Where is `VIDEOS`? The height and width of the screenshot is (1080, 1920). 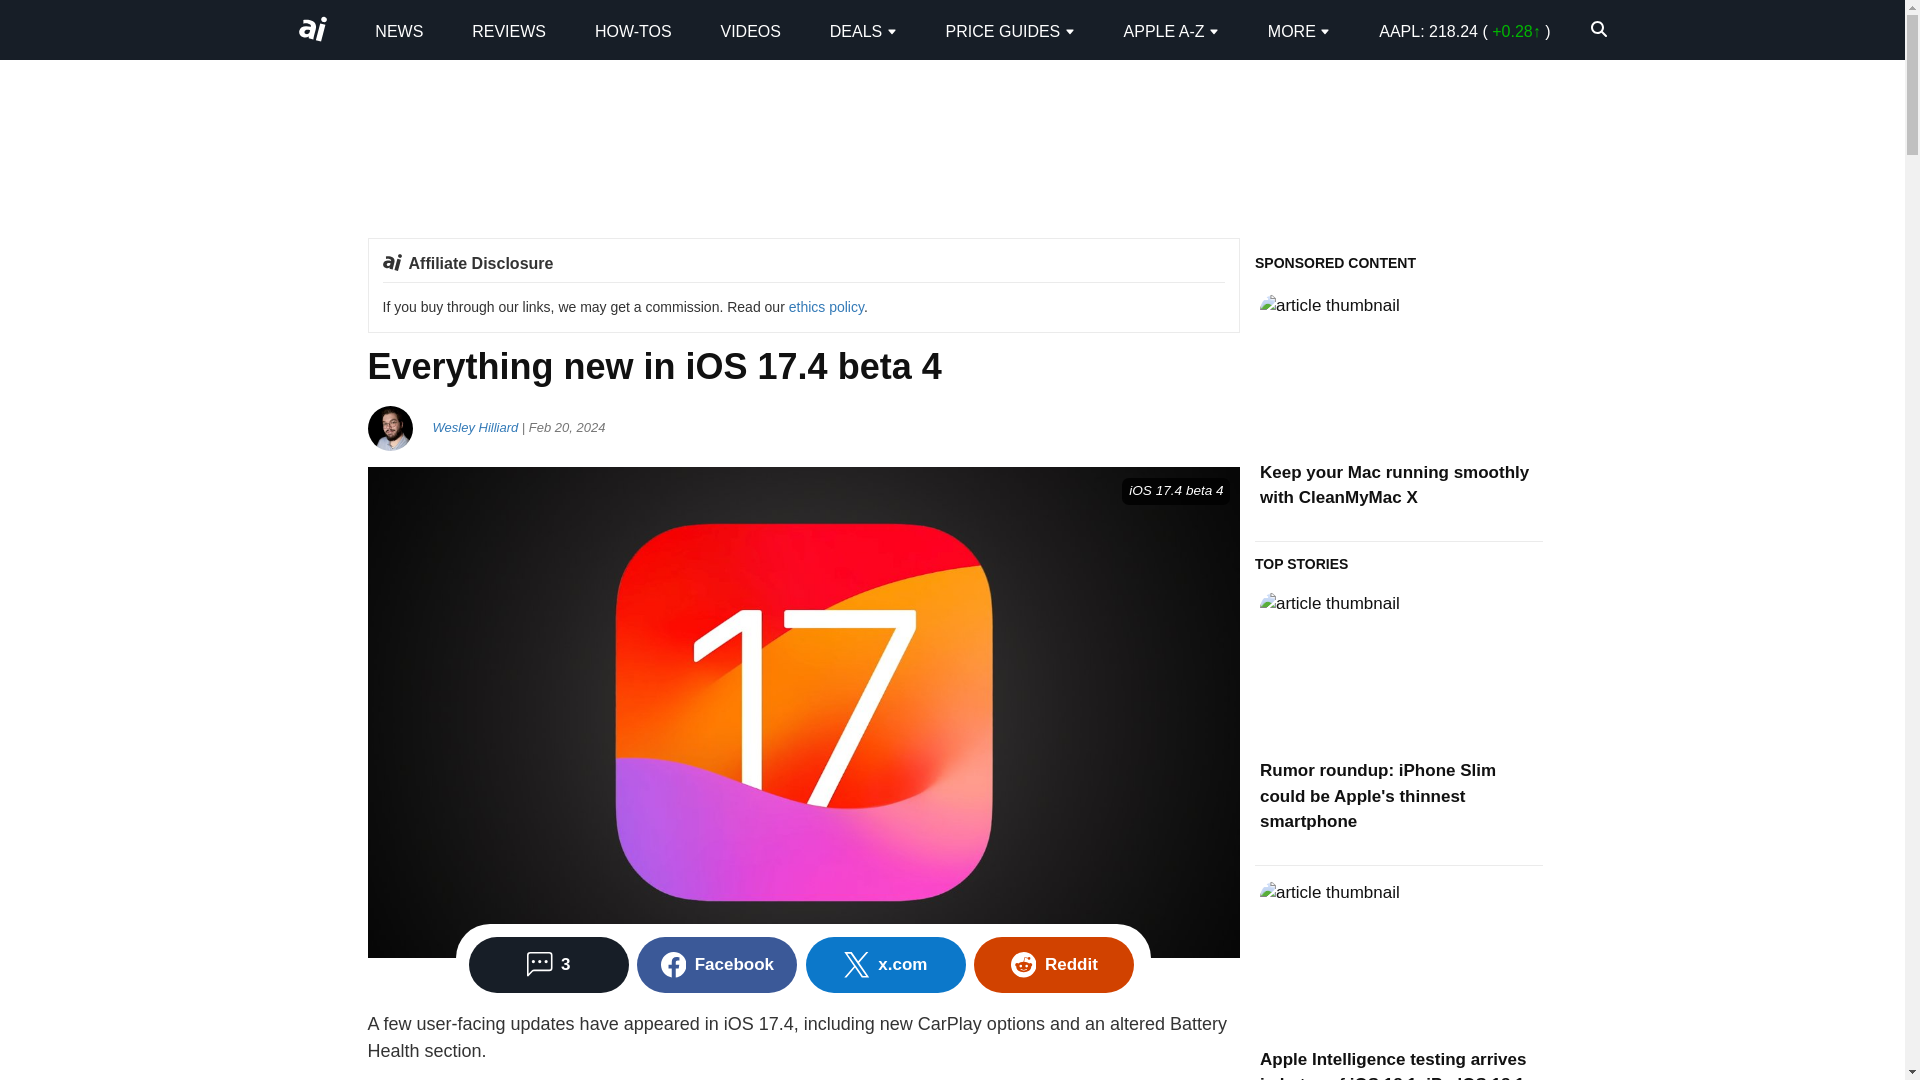
VIDEOS is located at coordinates (750, 30).